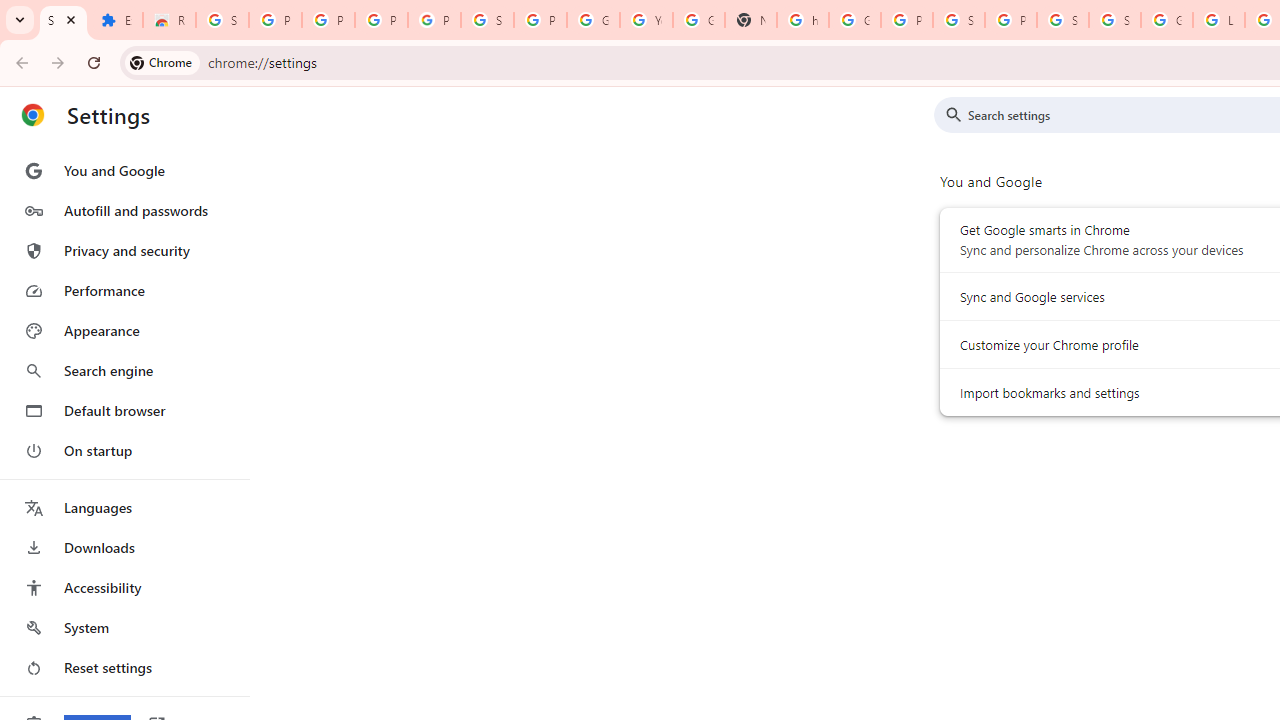 Image resolution: width=1280 pixels, height=720 pixels. Describe the element at coordinates (124, 210) in the screenshot. I see `Autofill and passwords` at that location.